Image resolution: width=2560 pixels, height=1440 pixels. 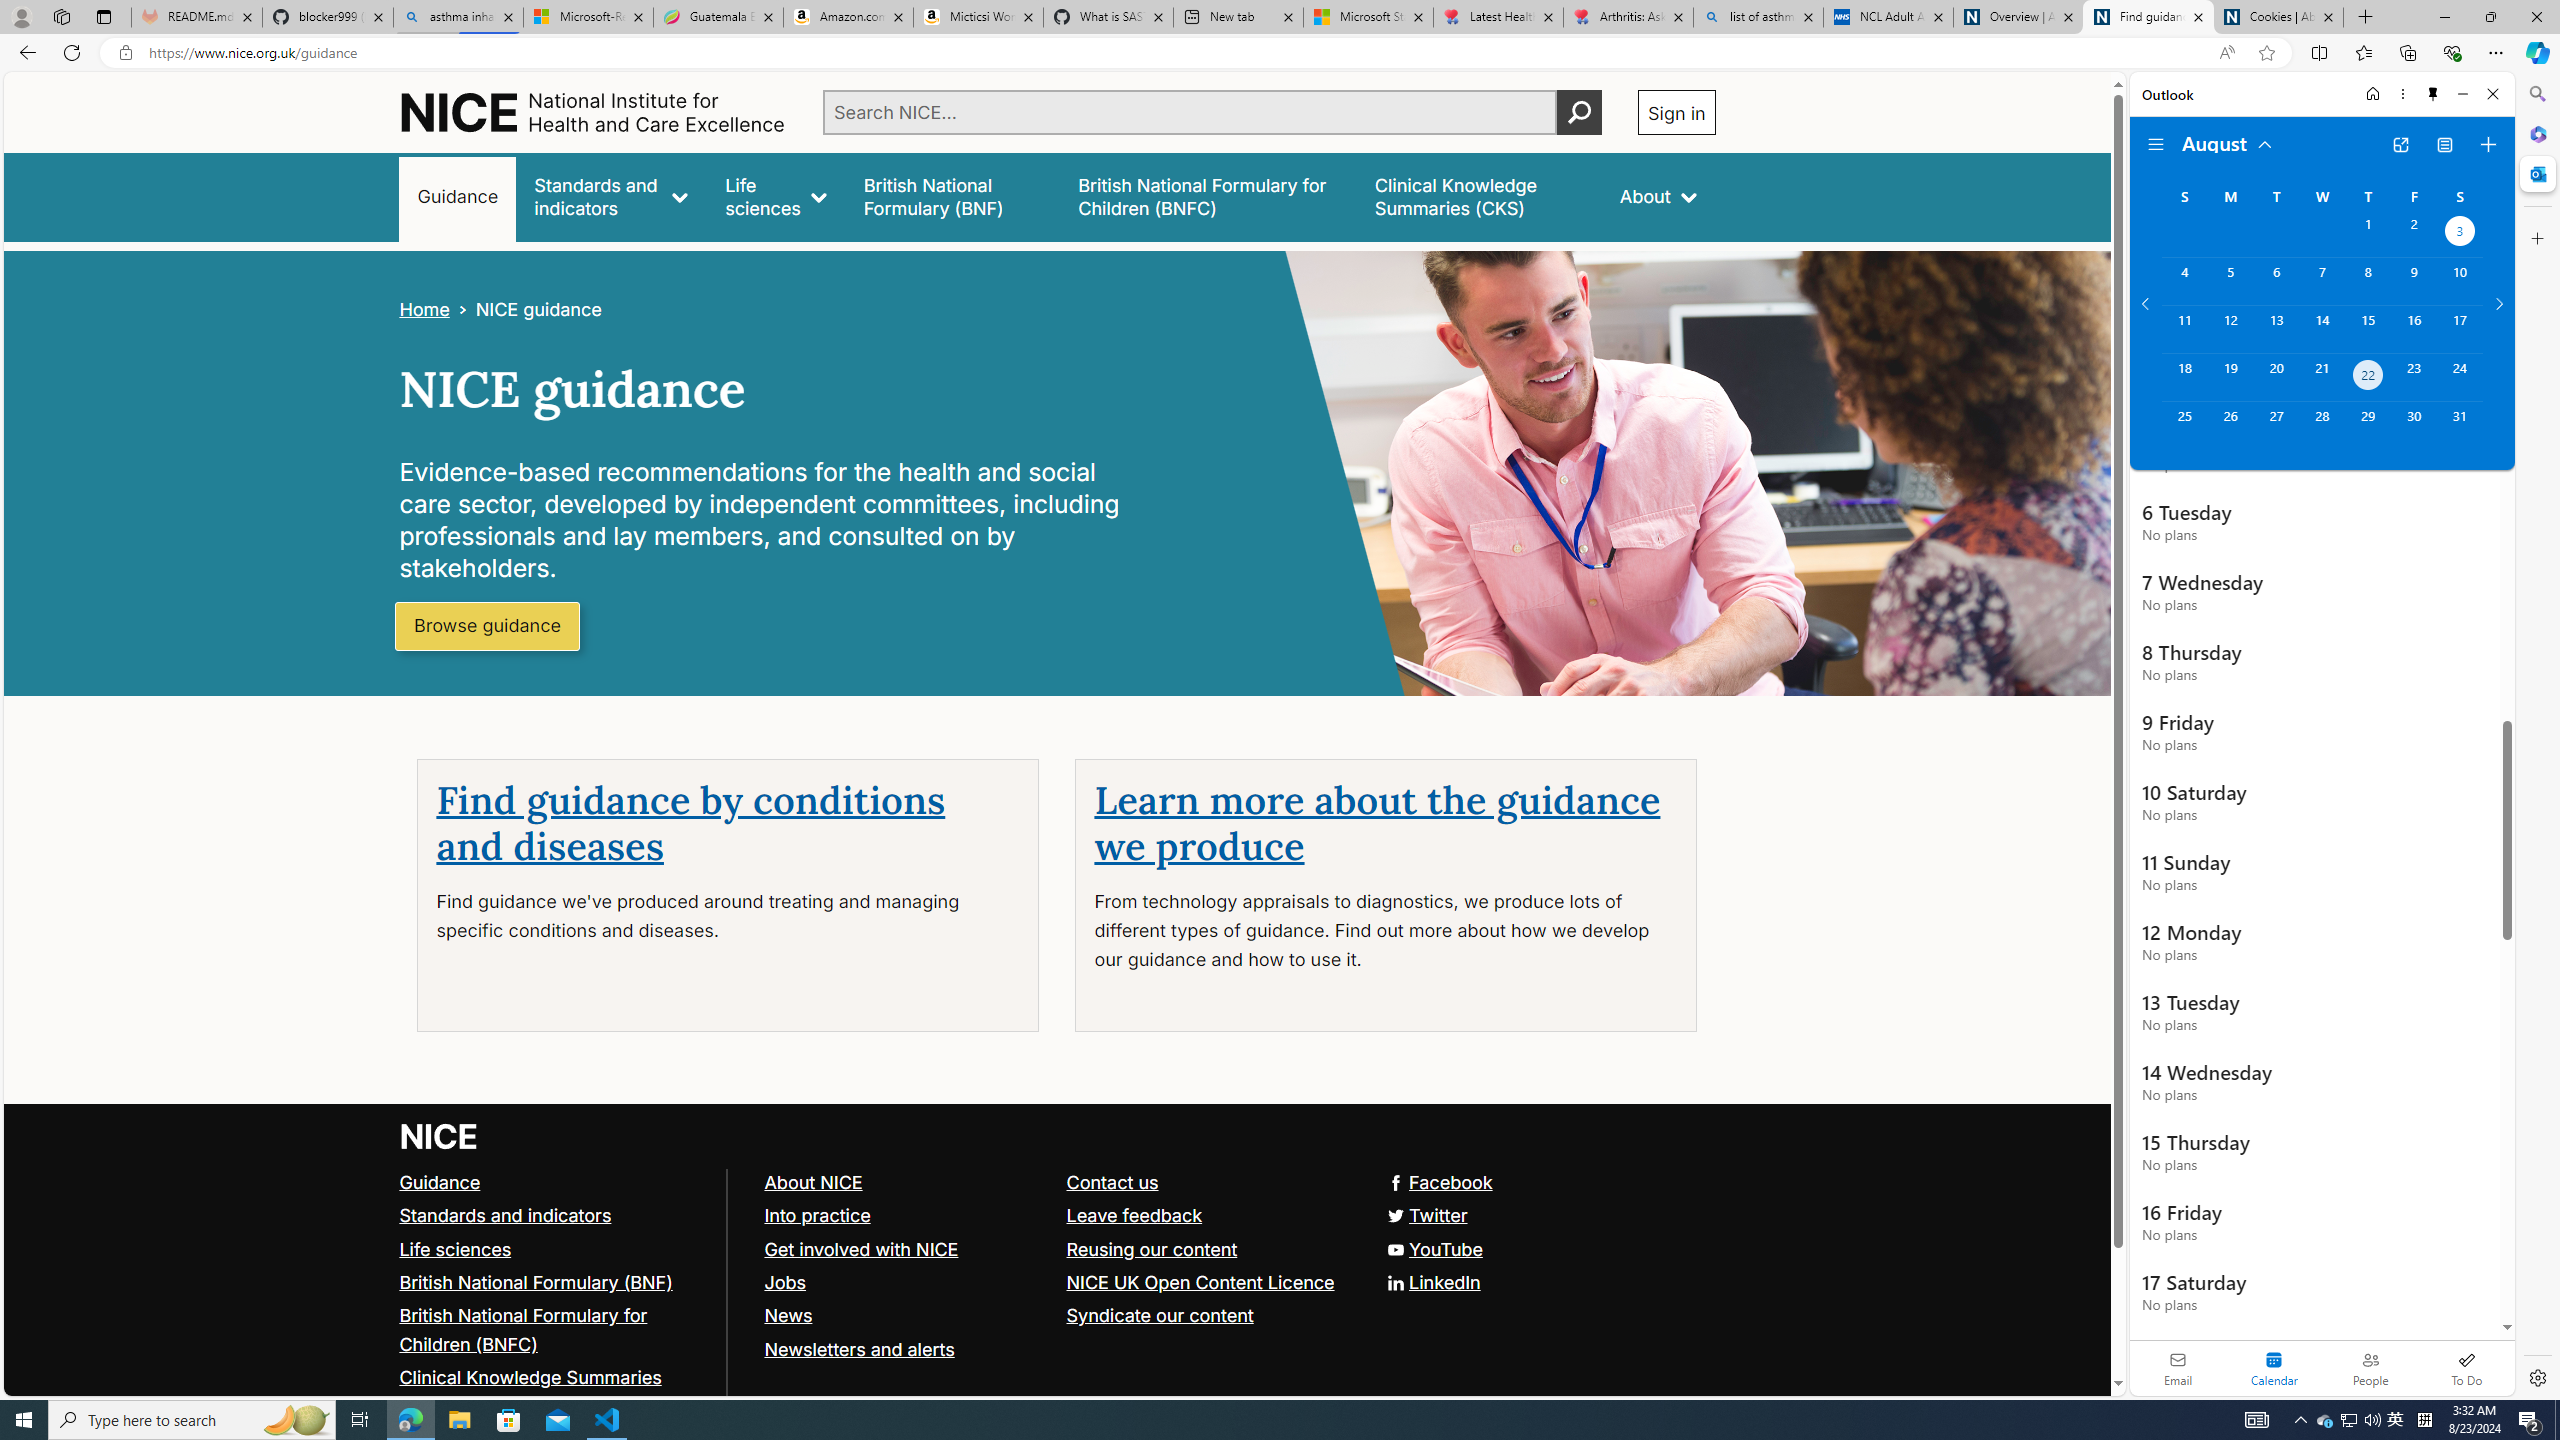 I want to click on Folder navigation, so click(x=2156, y=145).